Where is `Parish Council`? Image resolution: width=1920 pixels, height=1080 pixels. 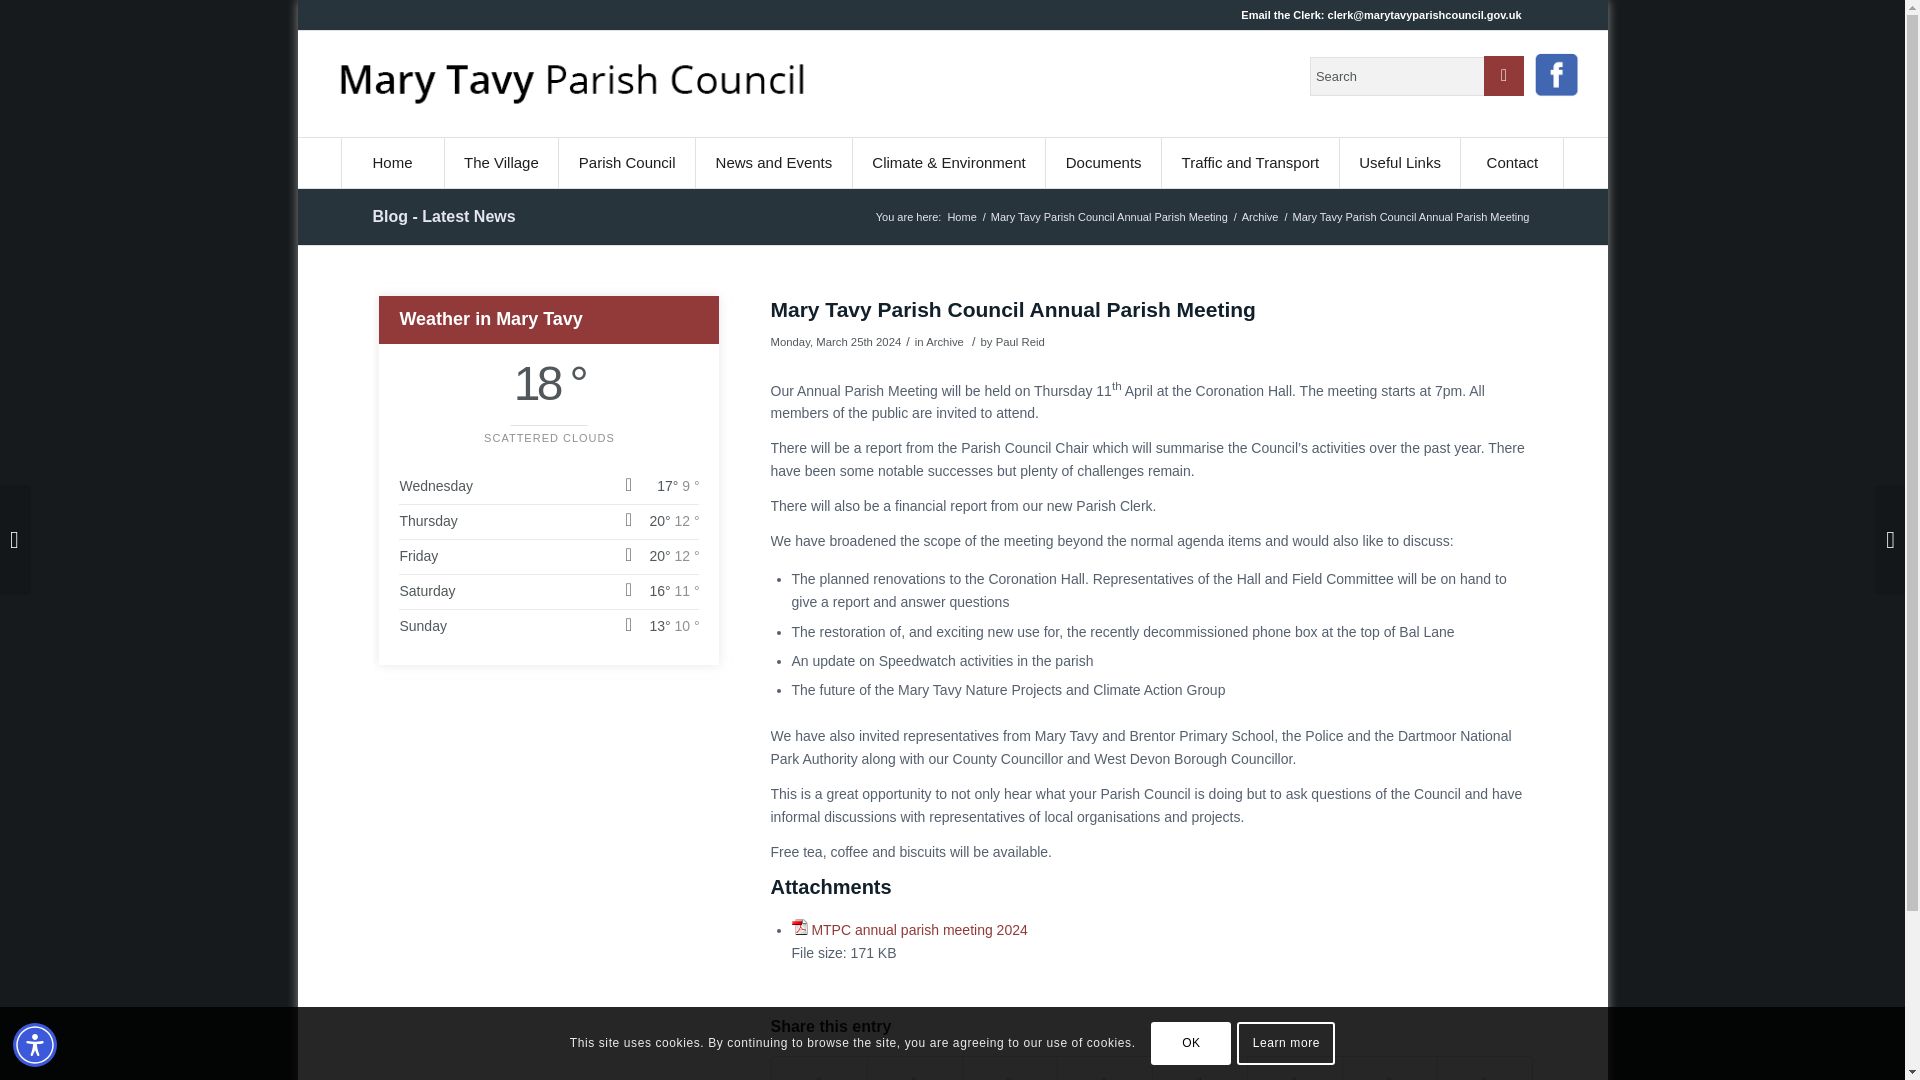 Parish Council is located at coordinates (626, 162).